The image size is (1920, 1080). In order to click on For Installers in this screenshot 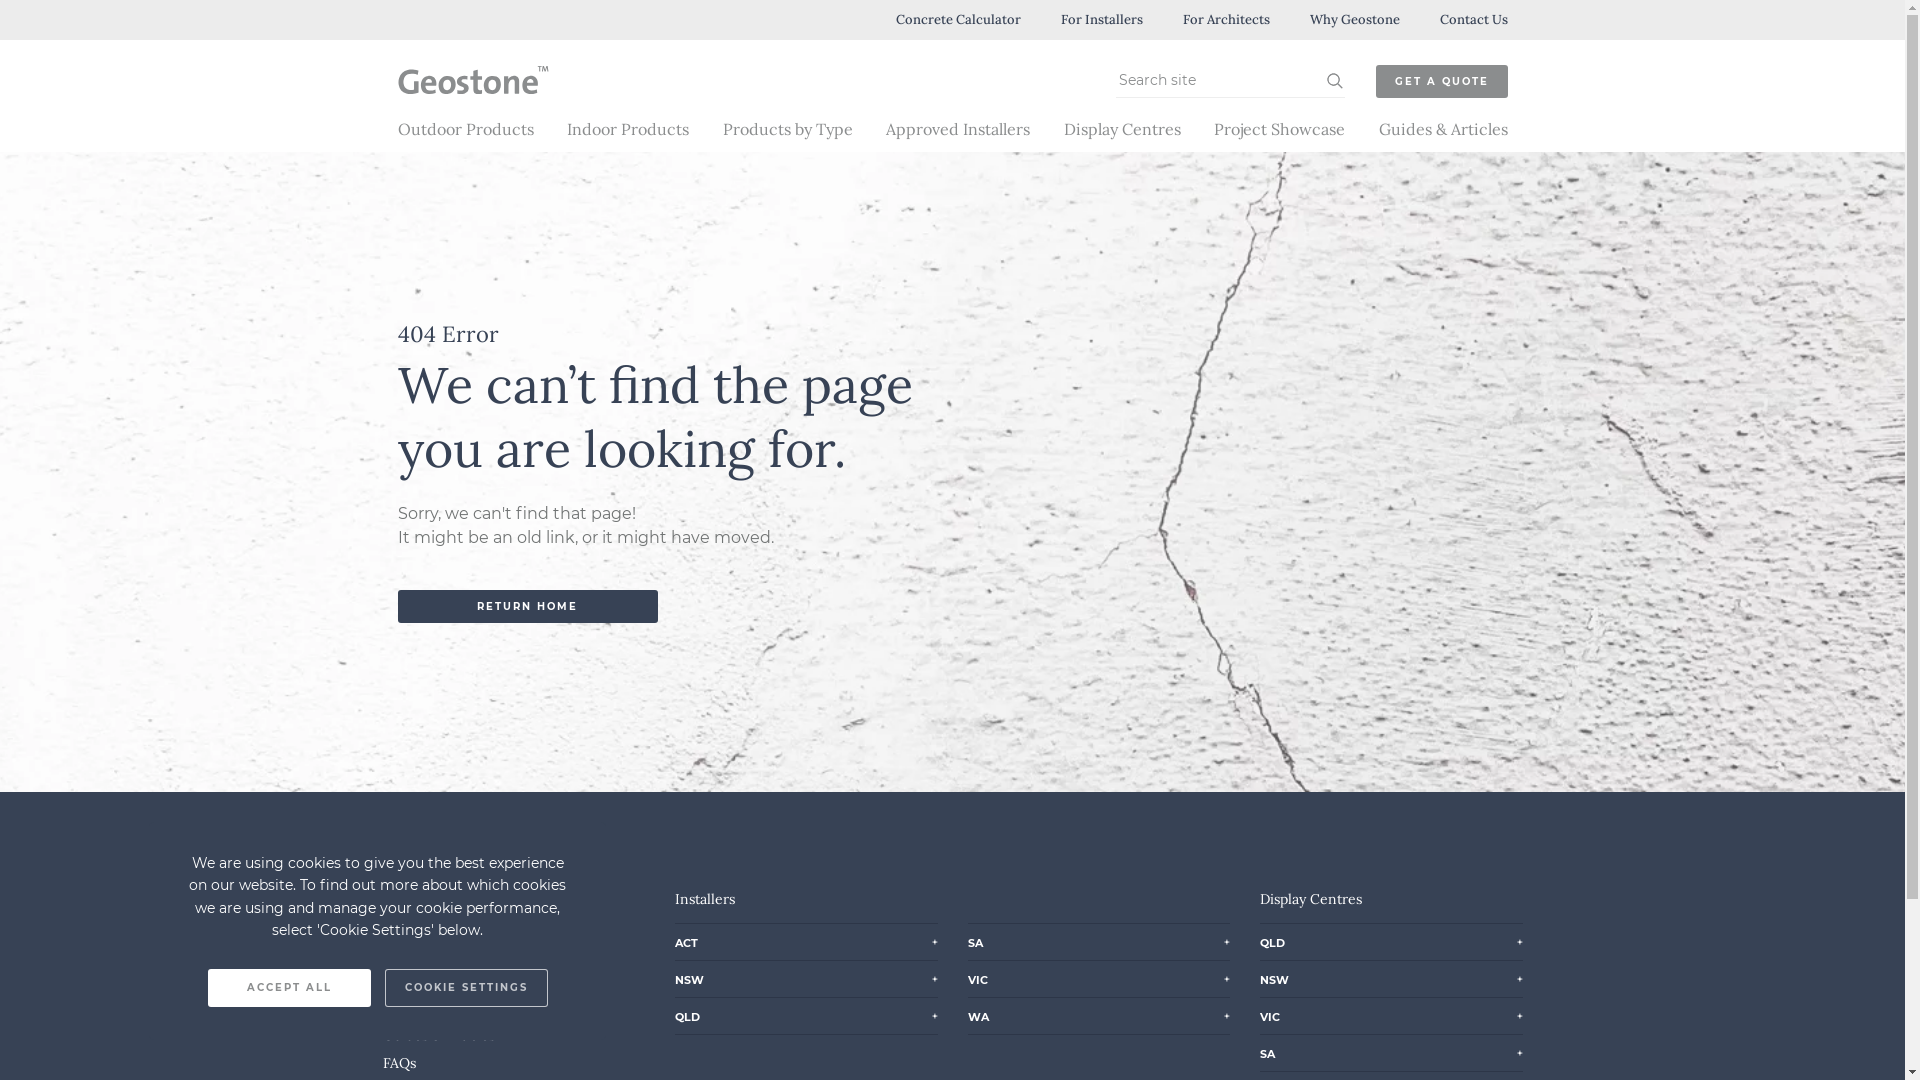, I will do `click(1101, 20)`.